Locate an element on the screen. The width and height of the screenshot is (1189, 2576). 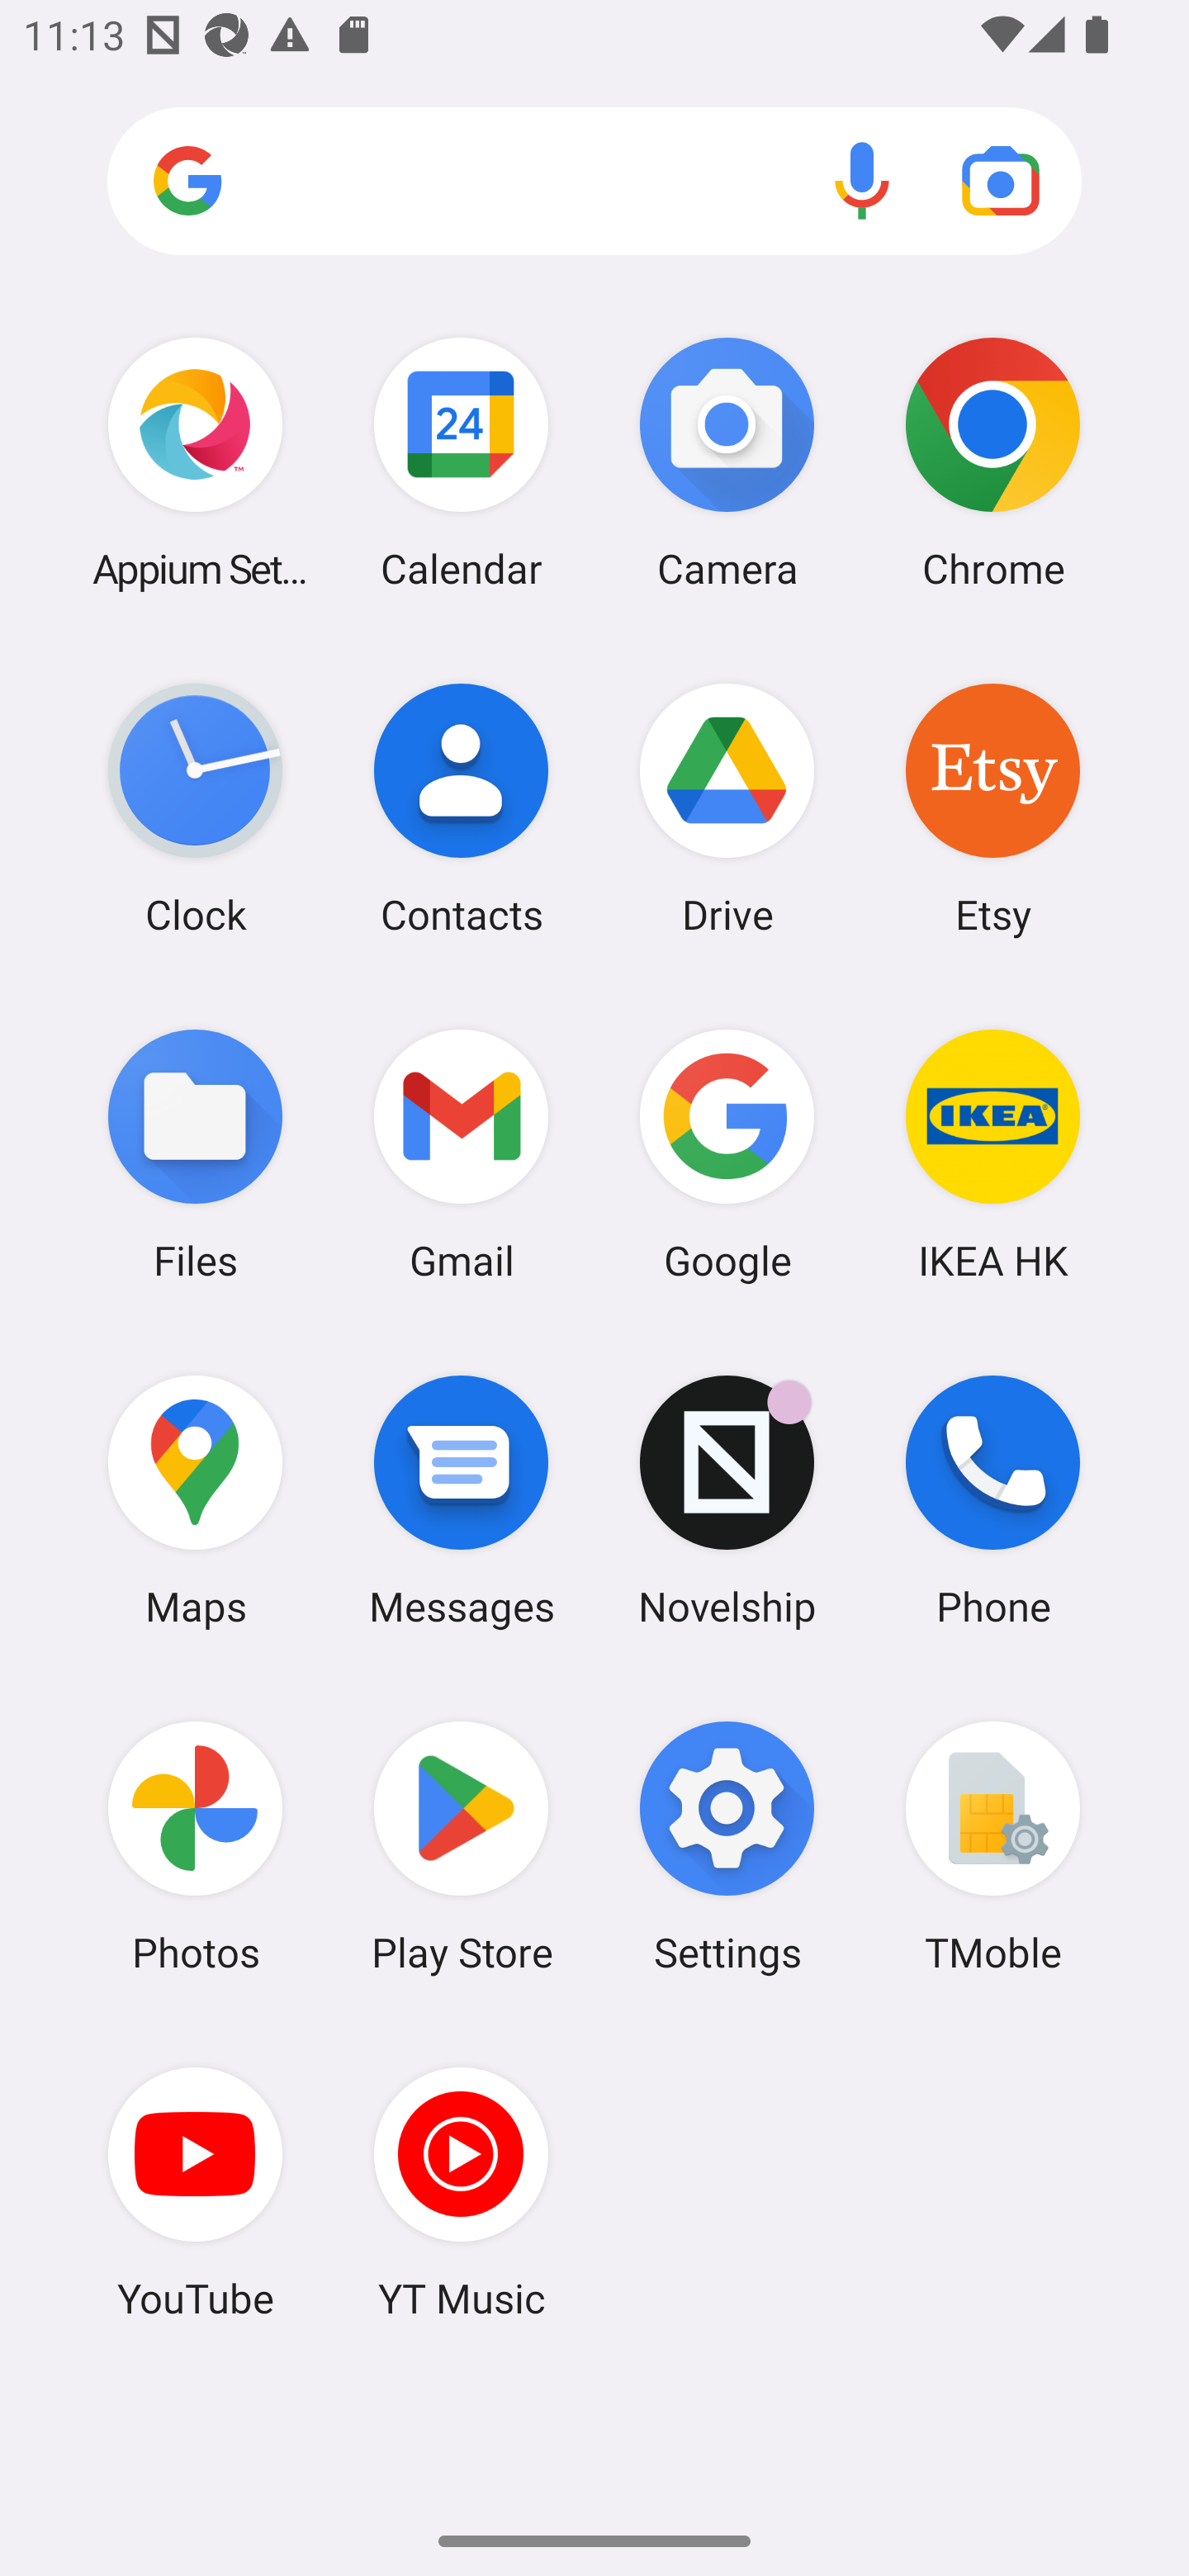
Camera is located at coordinates (727, 462).